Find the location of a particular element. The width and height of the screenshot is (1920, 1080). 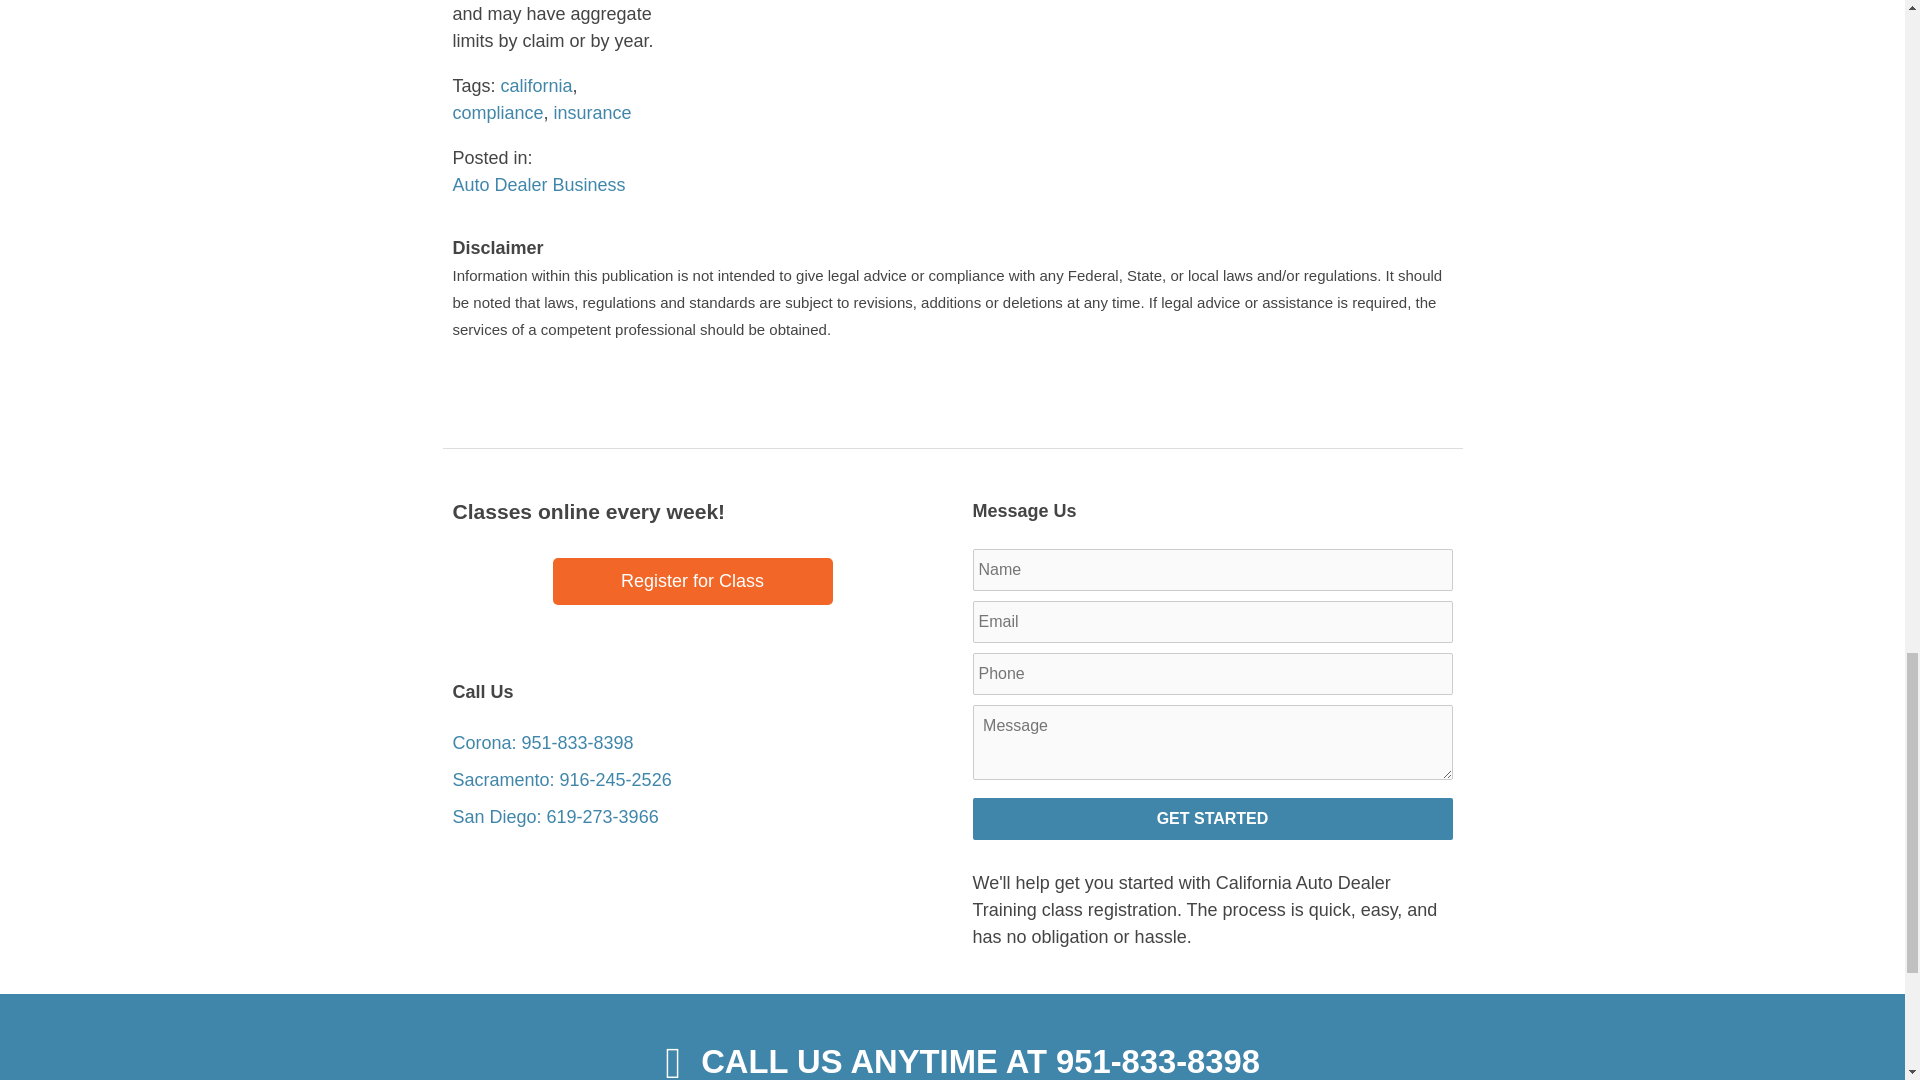

Corona: 951-833-8398 is located at coordinates (542, 742).